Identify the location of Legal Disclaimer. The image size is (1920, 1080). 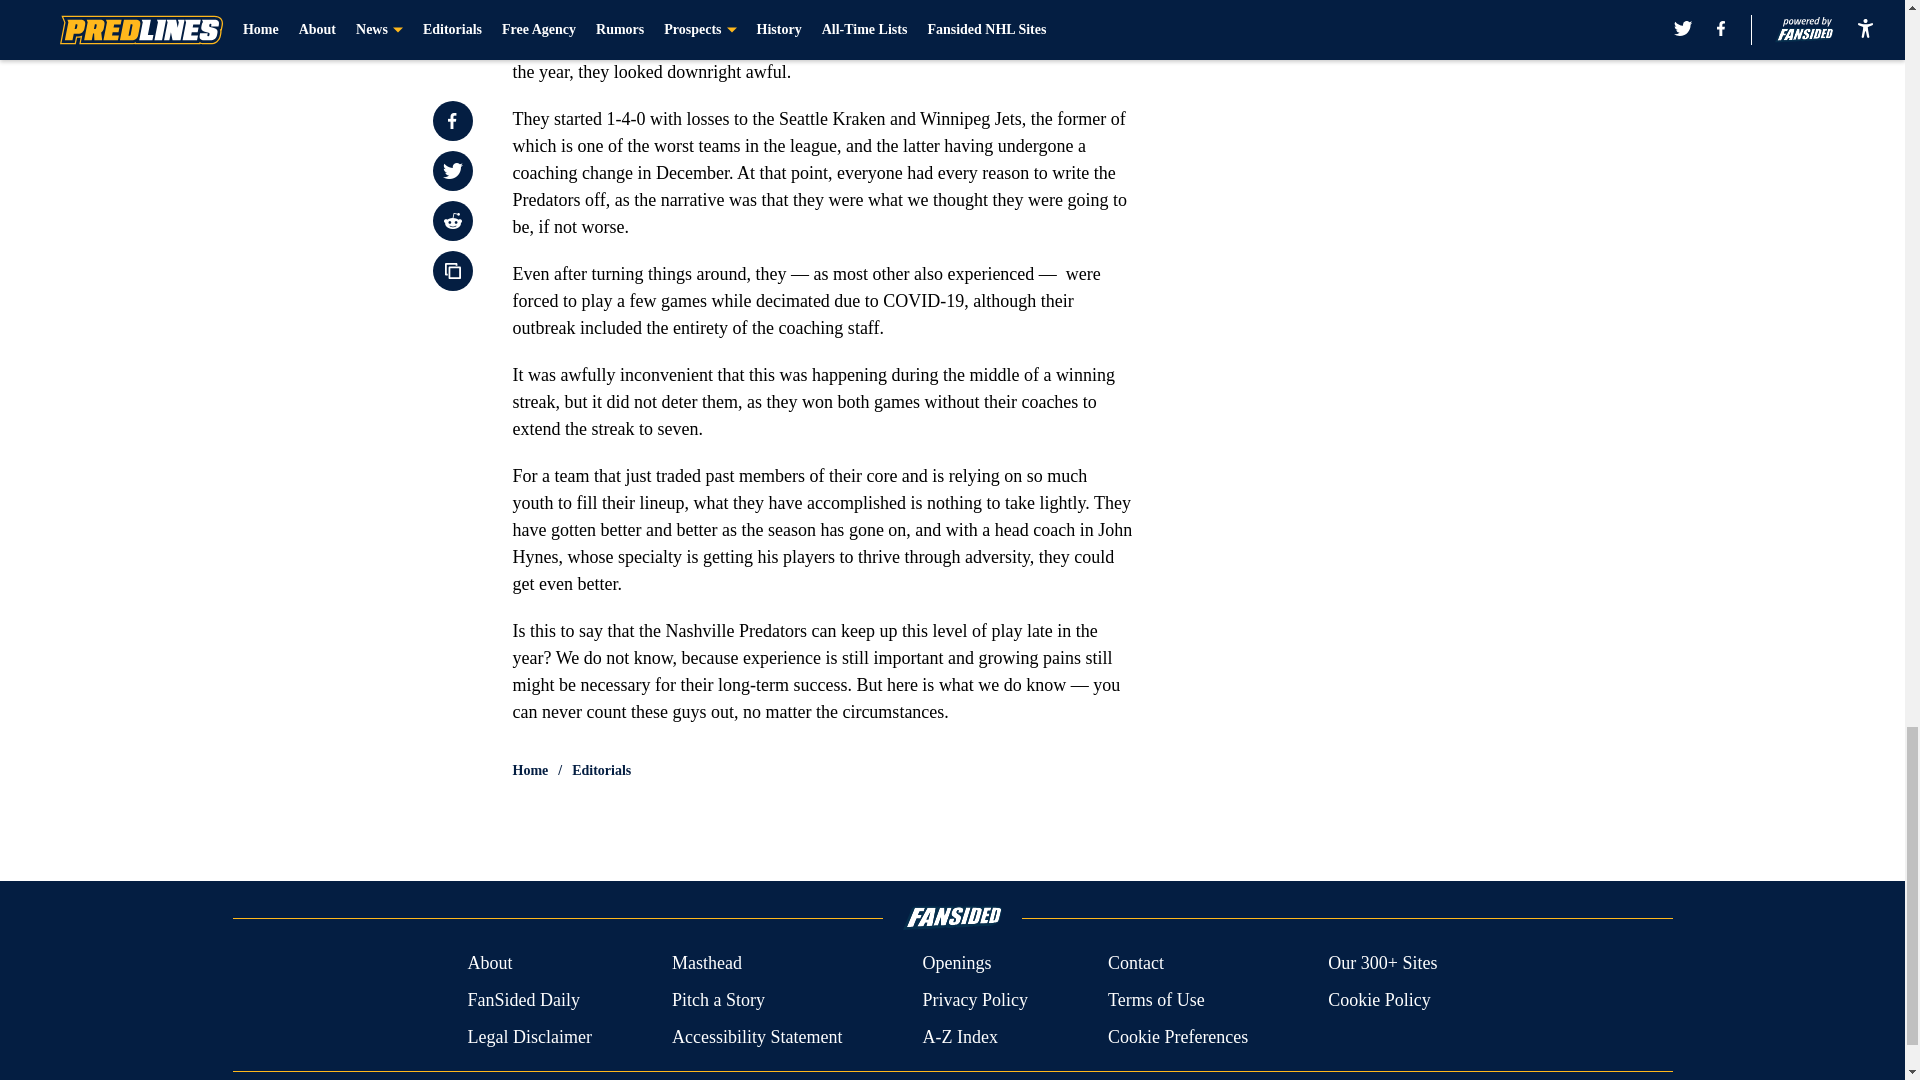
(528, 1036).